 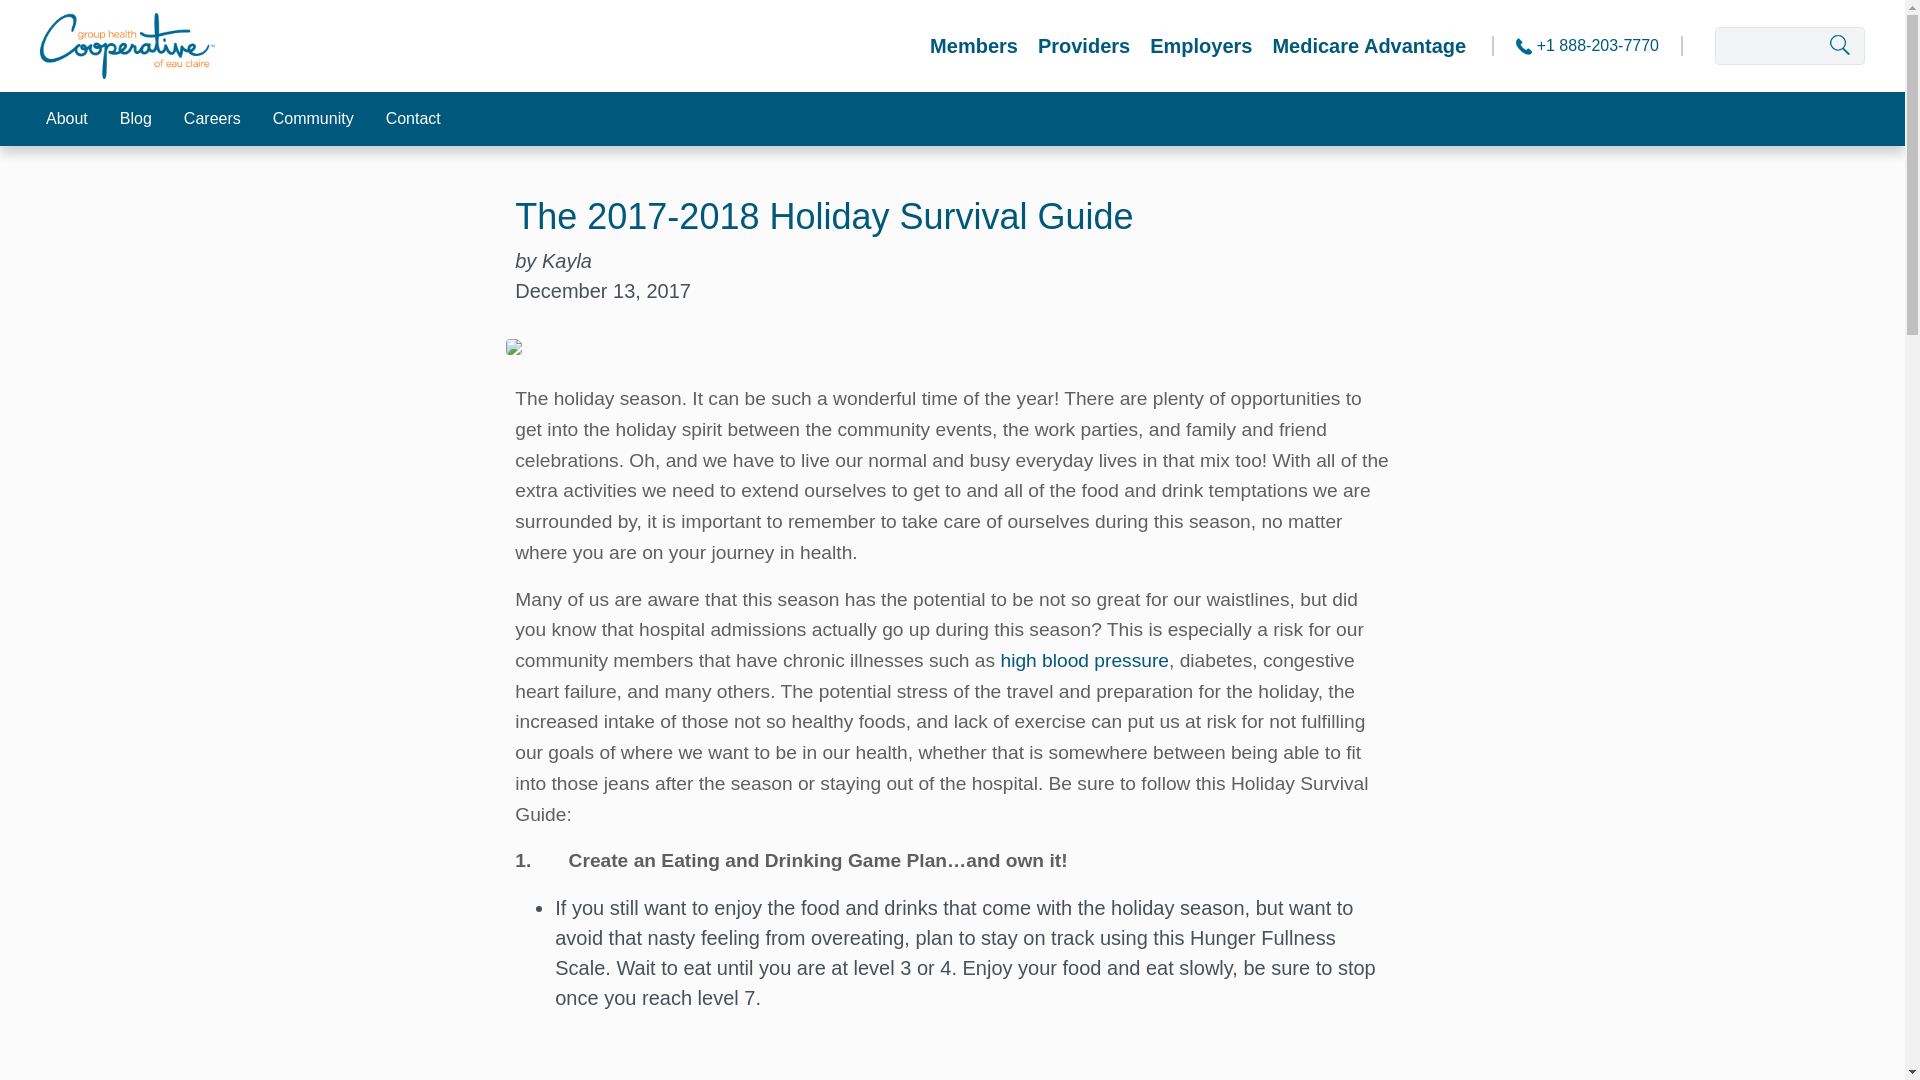 I want to click on Community, so click(x=314, y=118).